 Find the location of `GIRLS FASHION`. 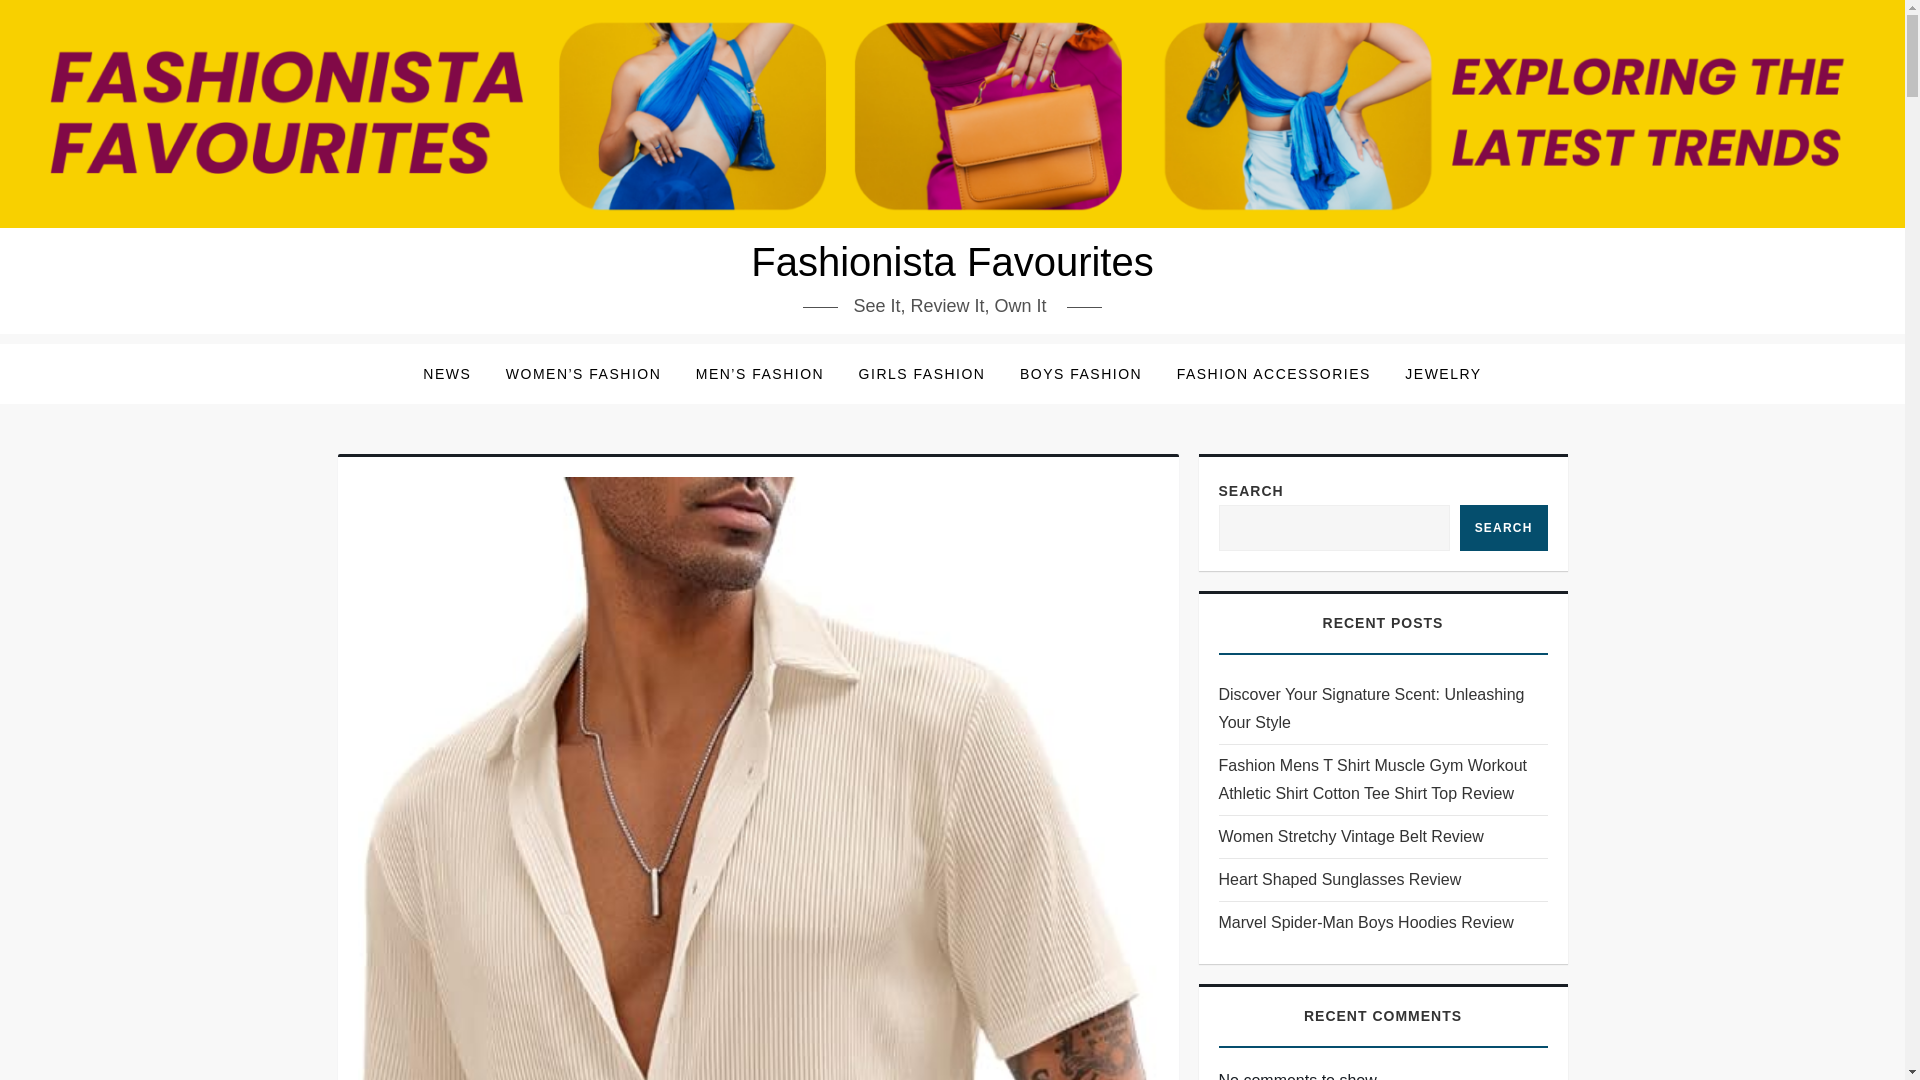

GIRLS FASHION is located at coordinates (922, 374).